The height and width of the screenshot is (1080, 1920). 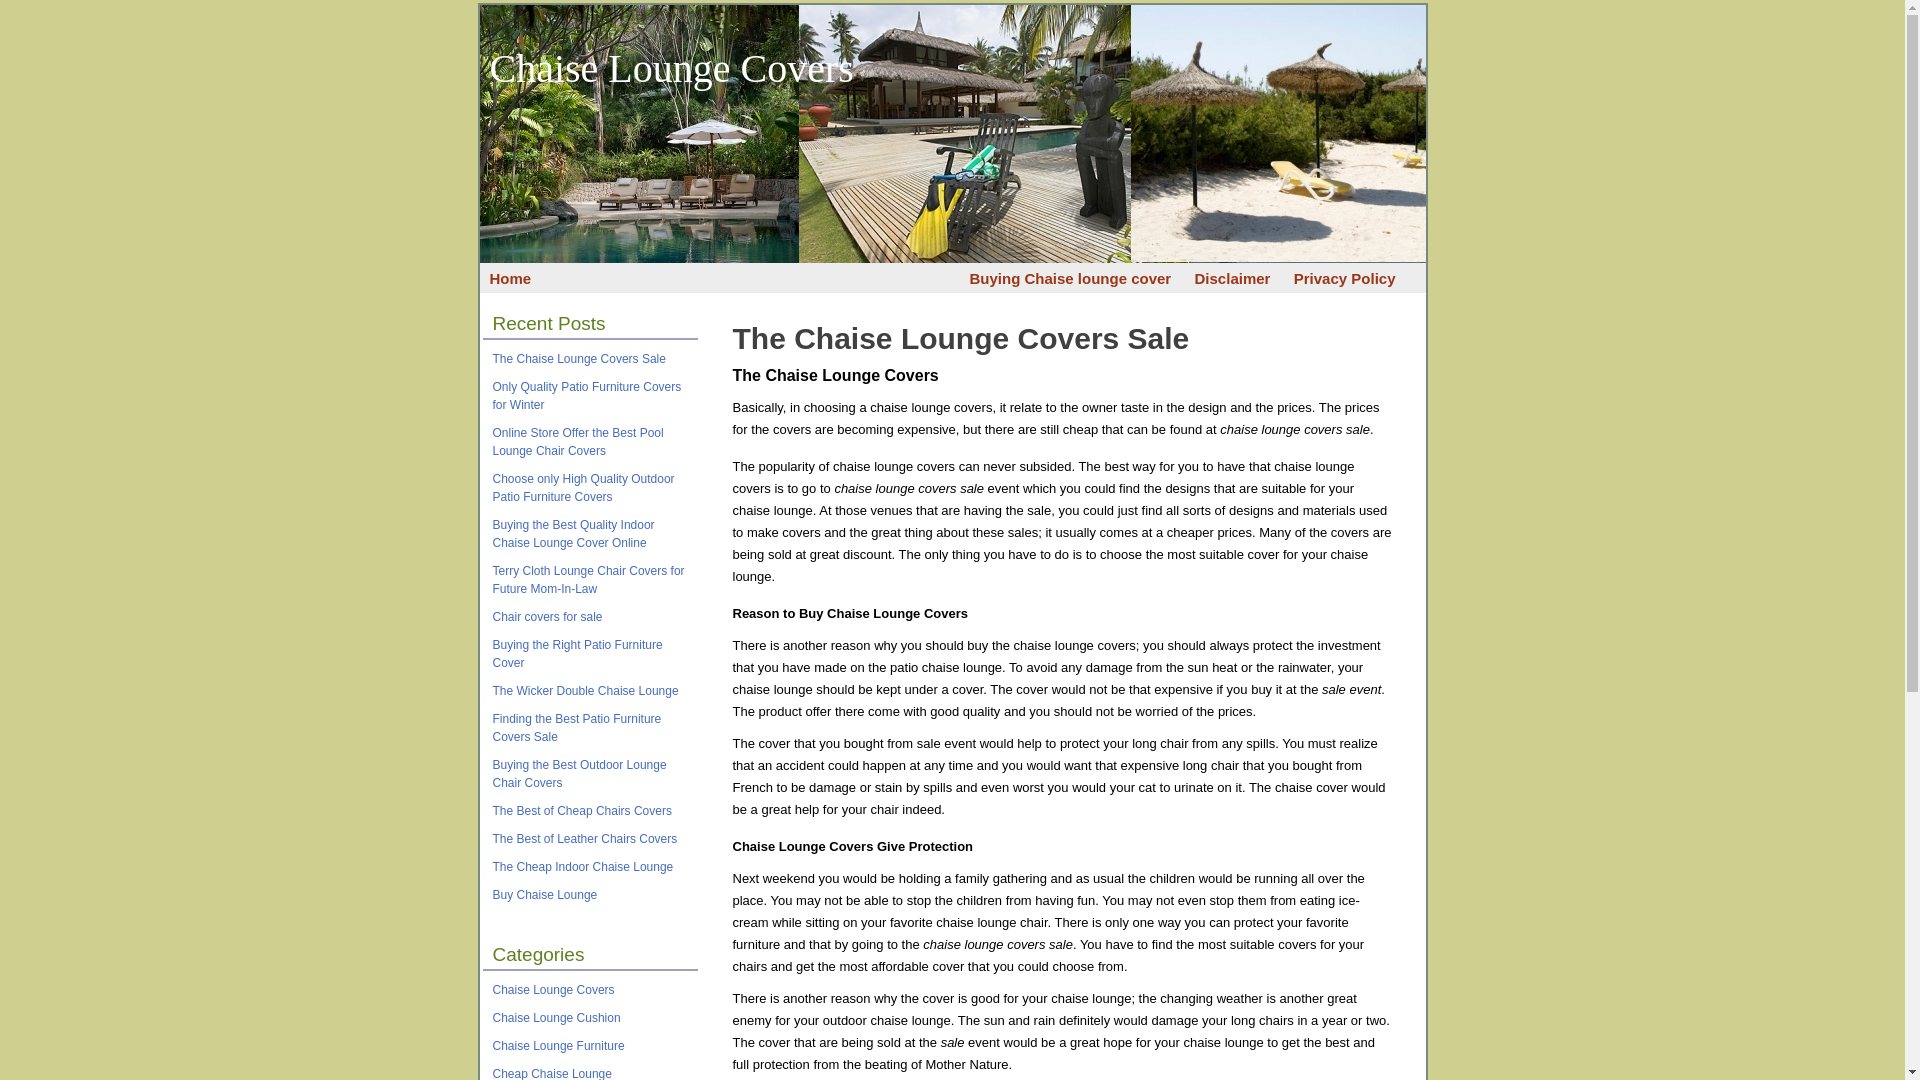 What do you see at coordinates (552, 989) in the screenshot?
I see `Chaise Lounge Covers` at bounding box center [552, 989].